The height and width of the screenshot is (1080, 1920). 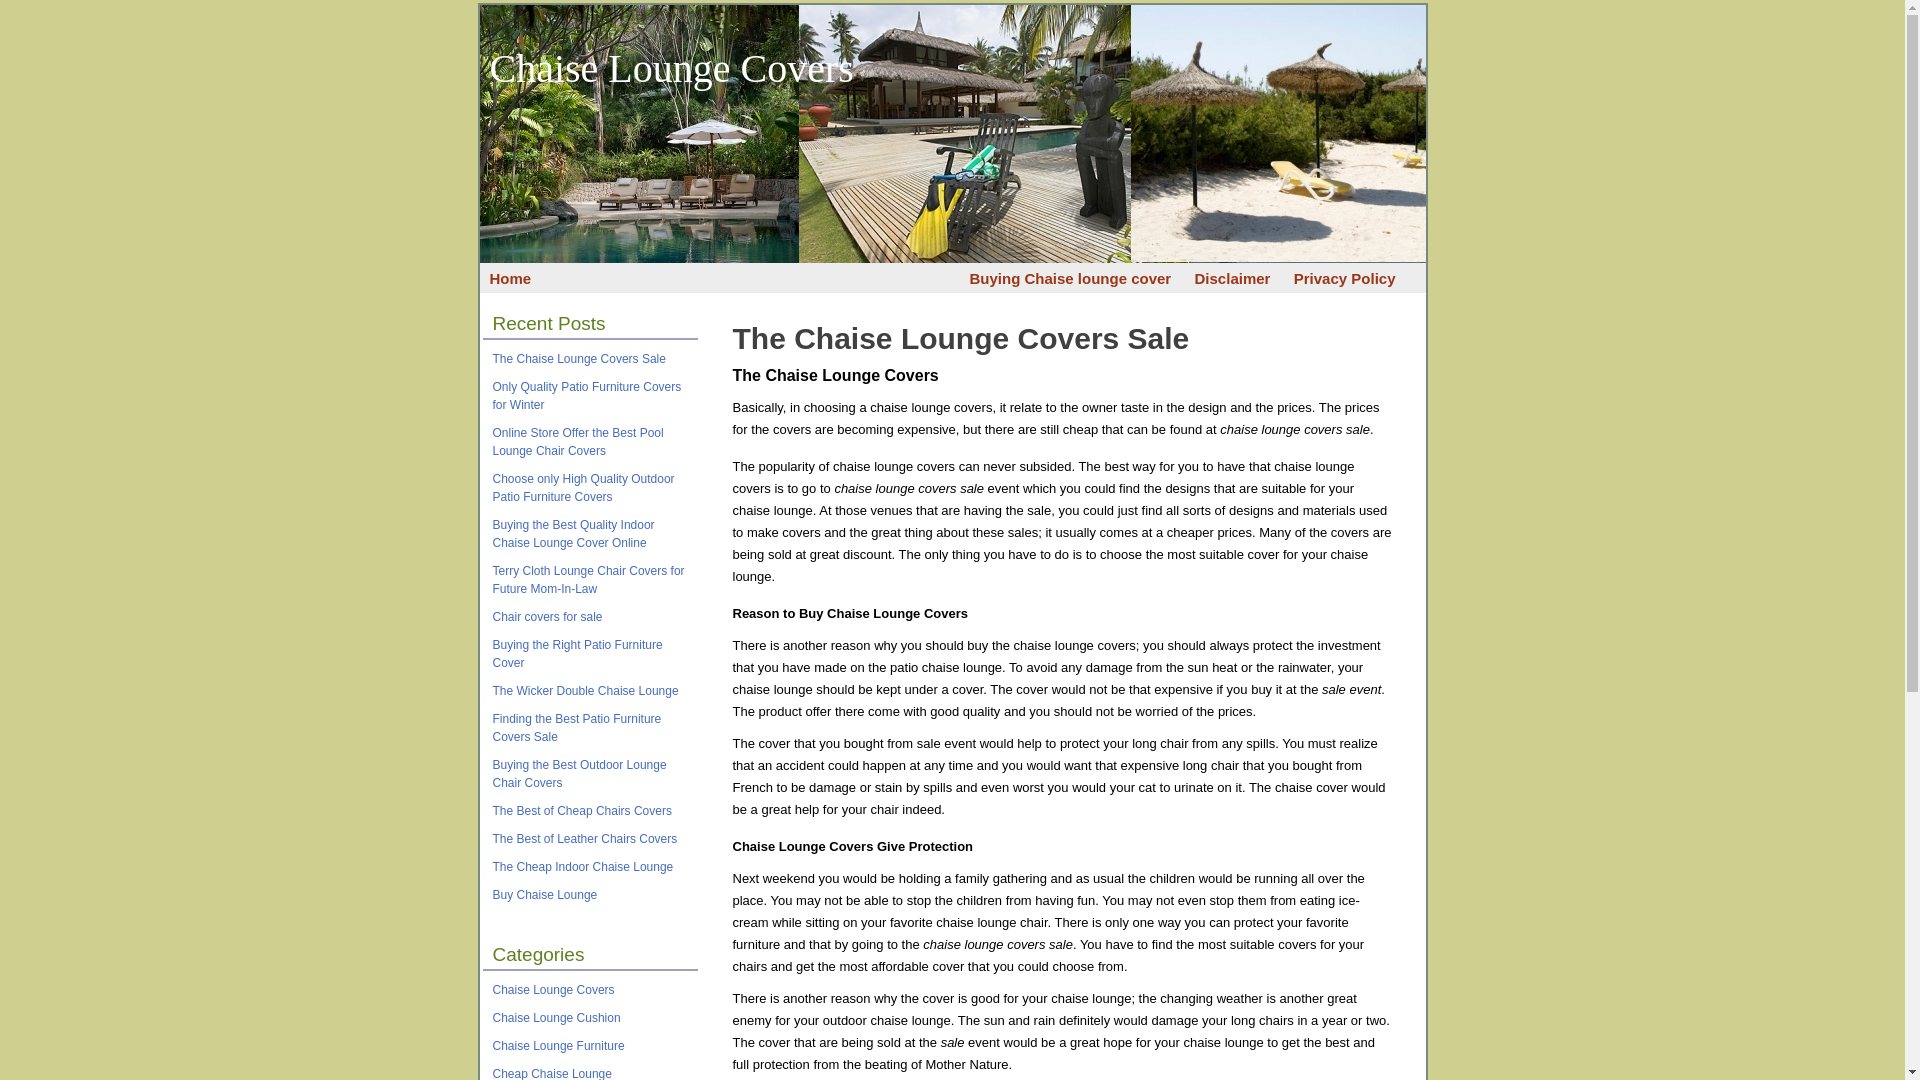 What do you see at coordinates (552, 989) in the screenshot?
I see `Chaise Lounge Covers` at bounding box center [552, 989].